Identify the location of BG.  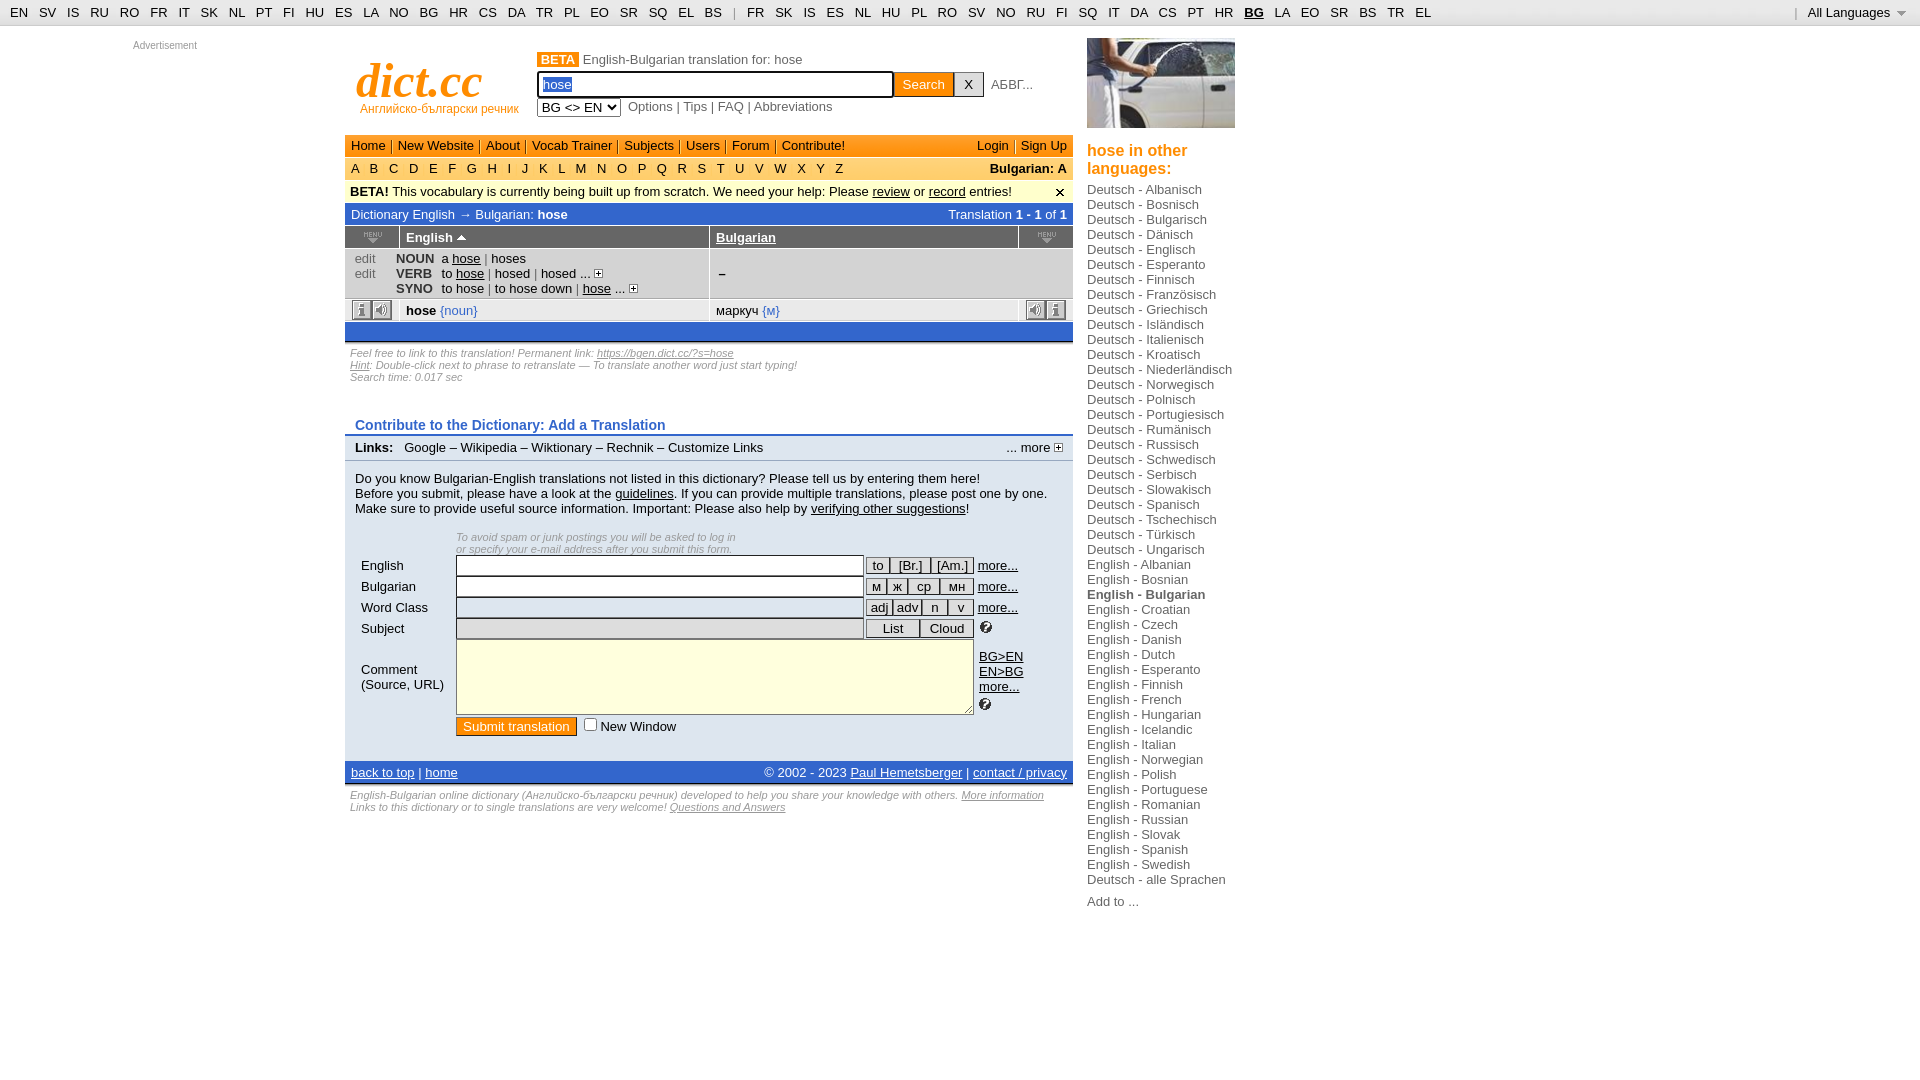
(1254, 12).